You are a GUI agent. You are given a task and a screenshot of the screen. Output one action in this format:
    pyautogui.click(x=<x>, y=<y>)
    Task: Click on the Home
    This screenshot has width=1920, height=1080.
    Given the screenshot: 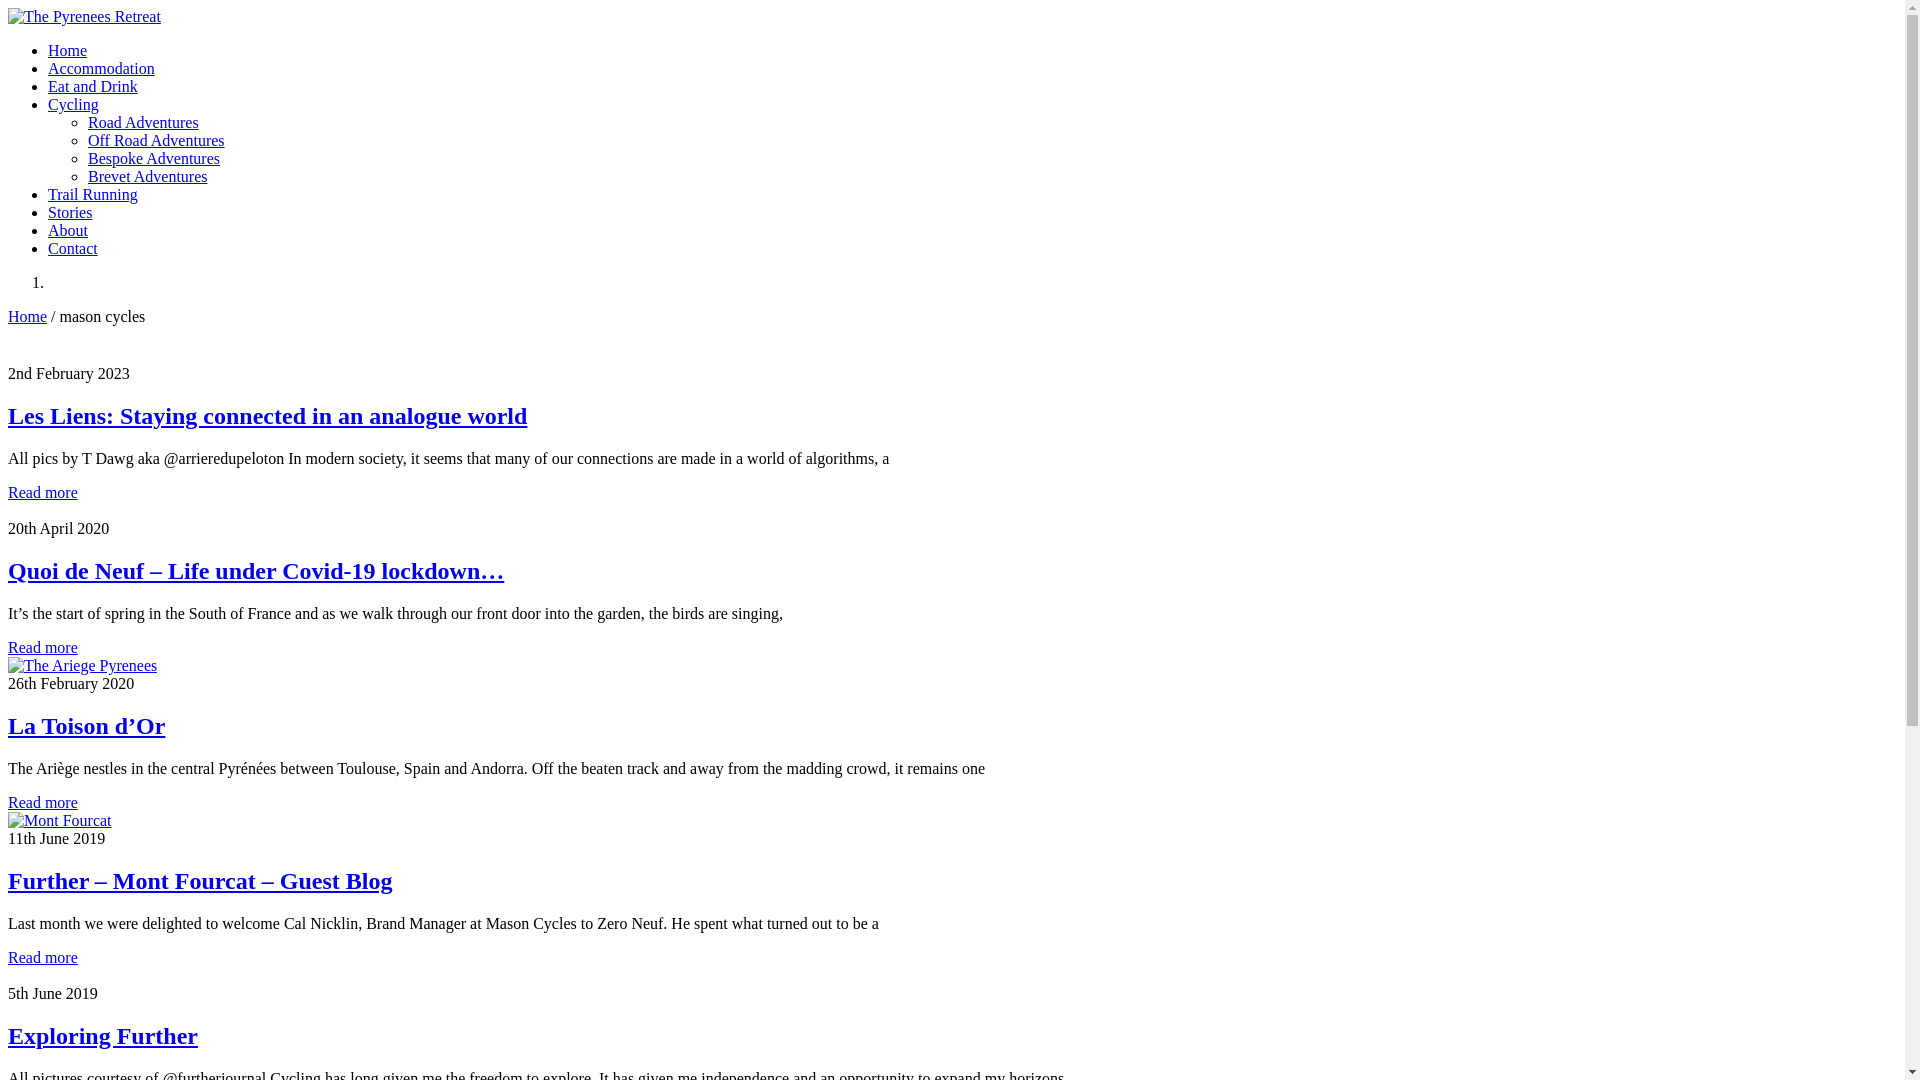 What is the action you would take?
    pyautogui.click(x=68, y=50)
    